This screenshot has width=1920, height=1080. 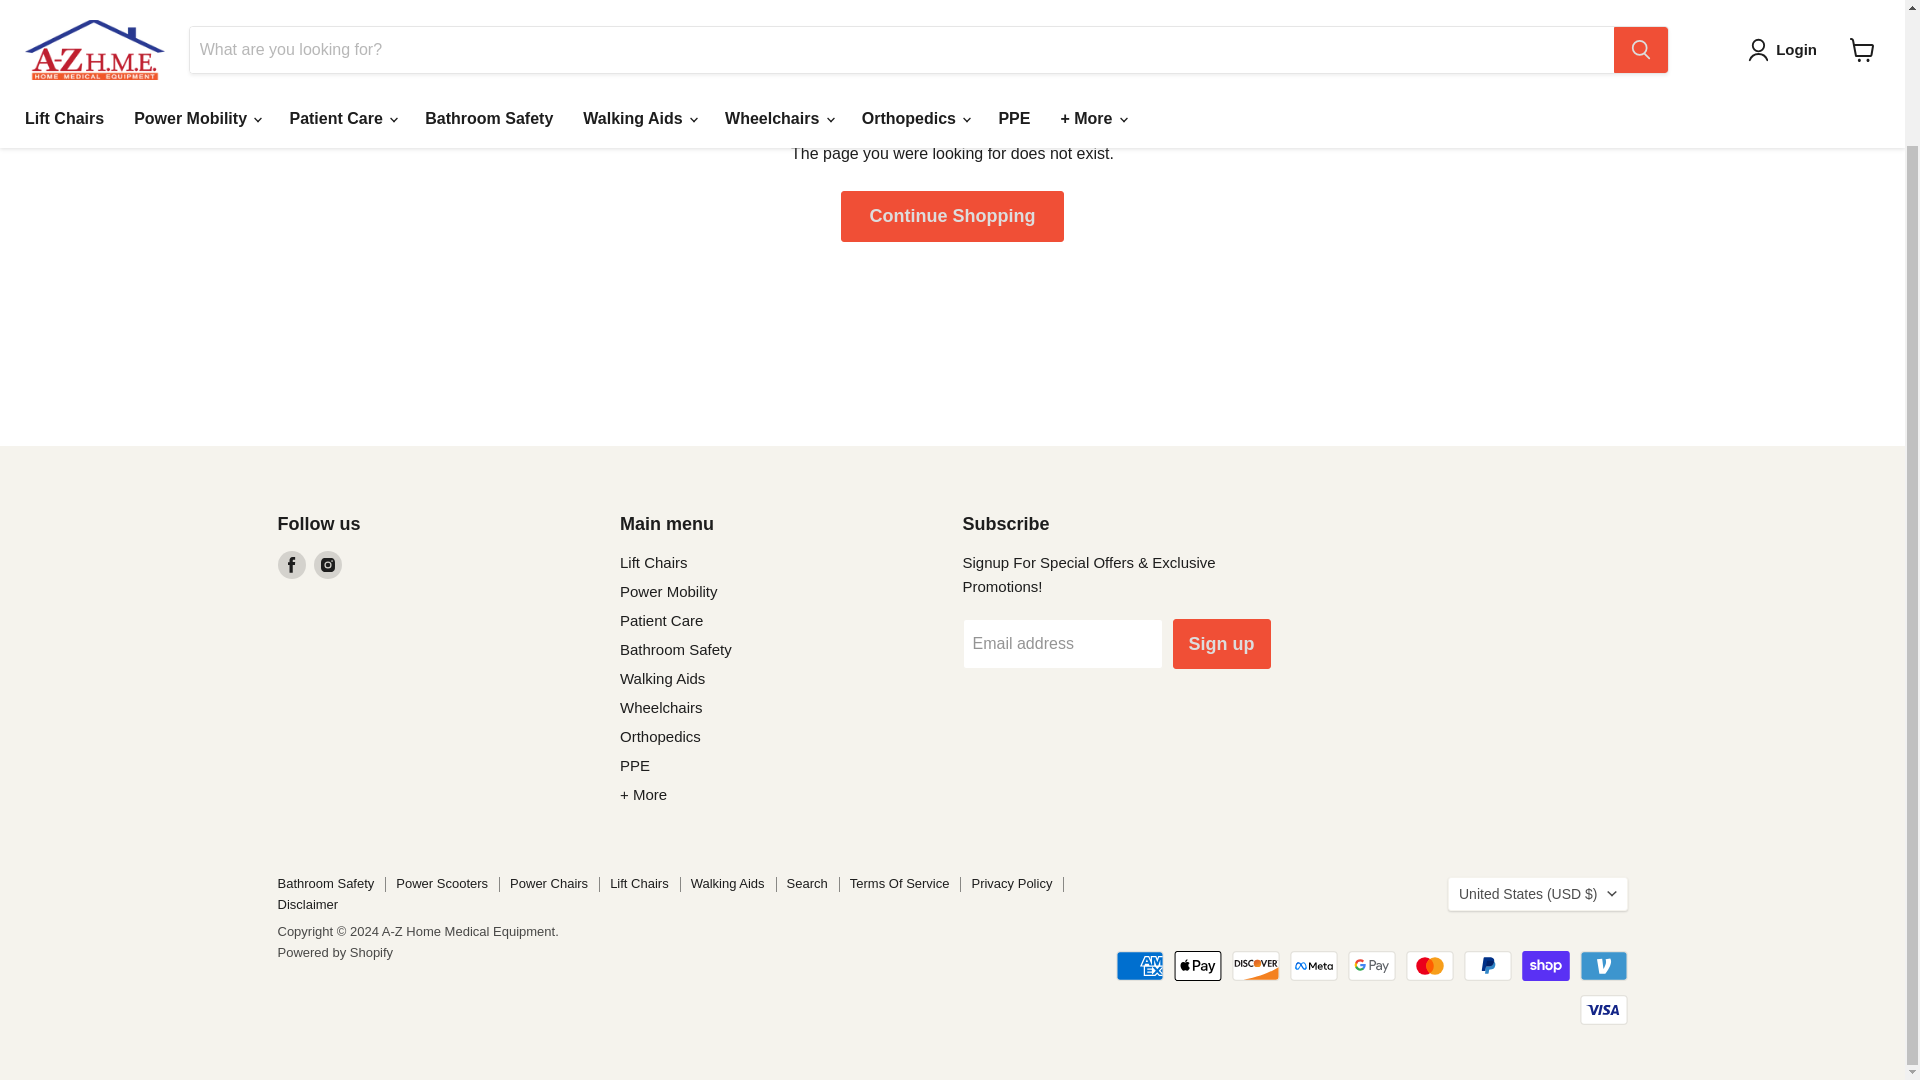 What do you see at coordinates (1197, 966) in the screenshot?
I see `Apple Pay` at bounding box center [1197, 966].